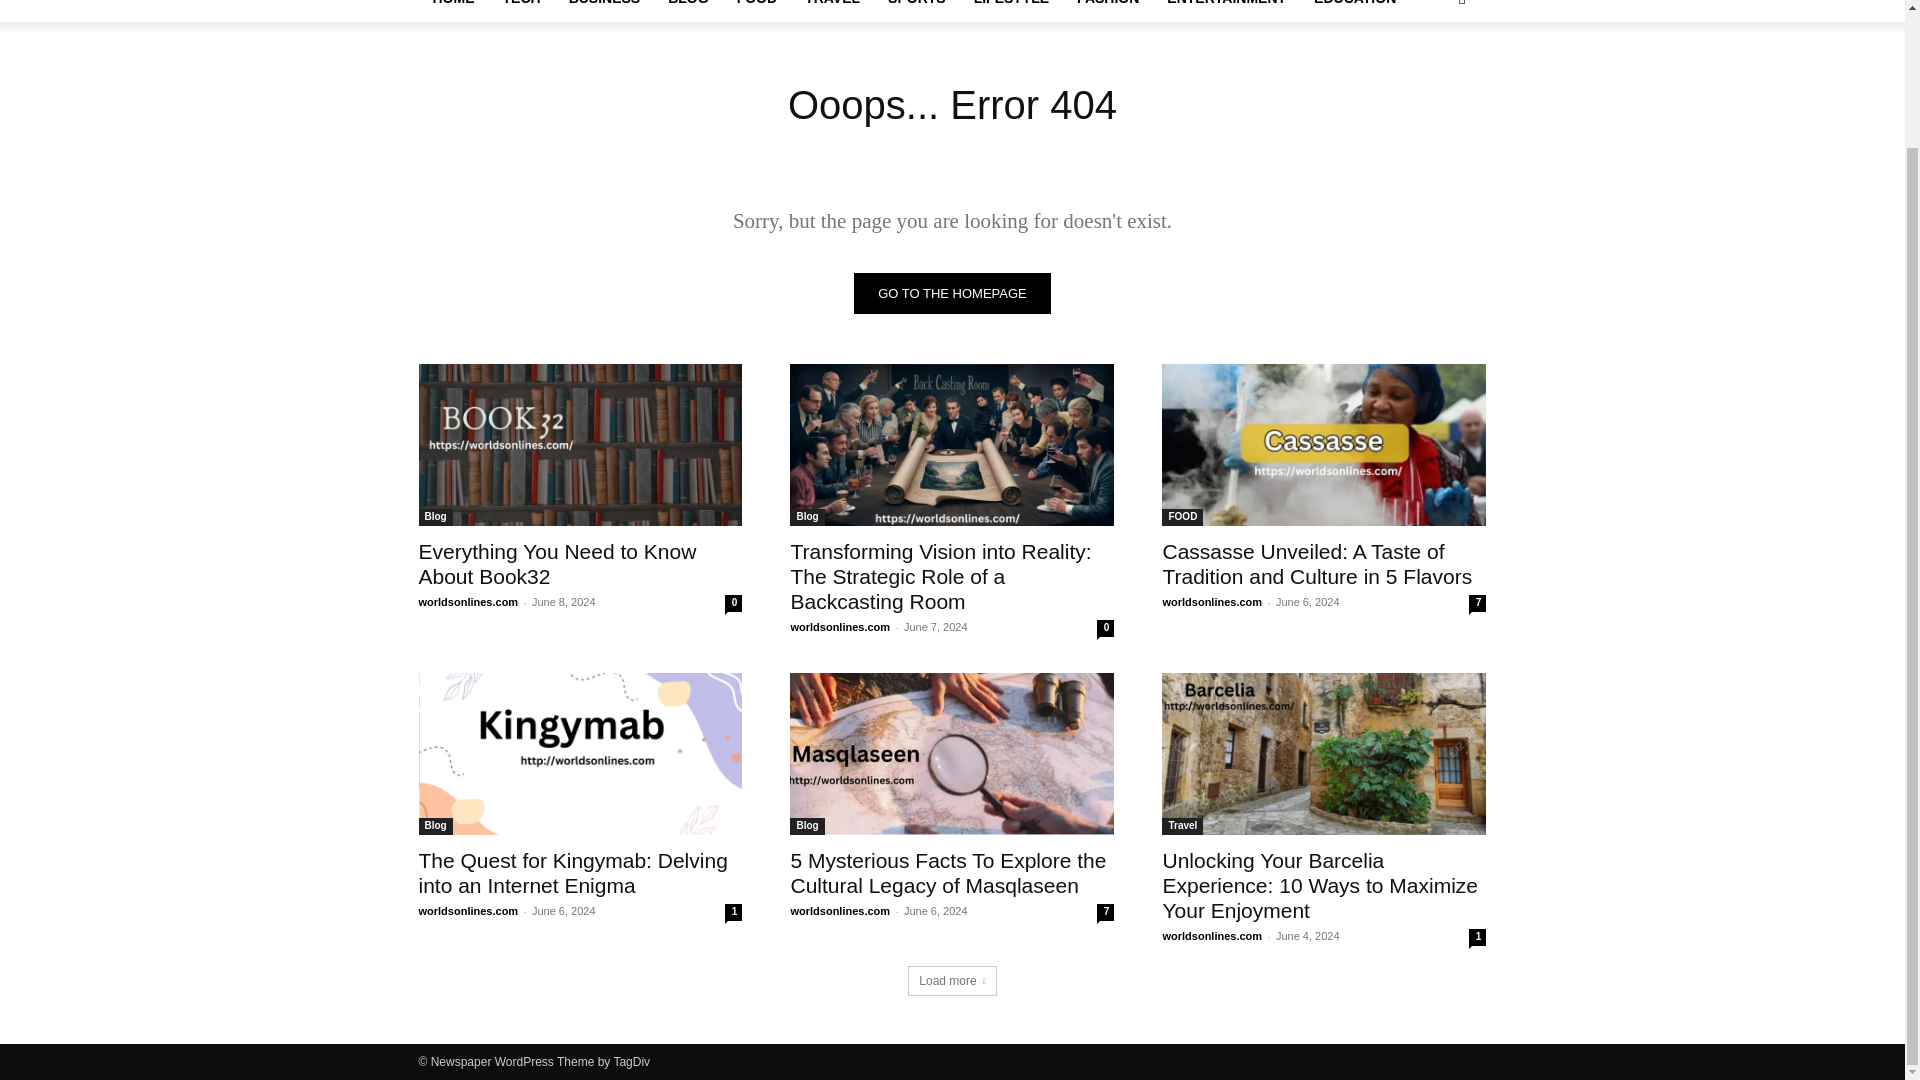  Describe the element at coordinates (916, 10) in the screenshot. I see `SPORTS` at that location.